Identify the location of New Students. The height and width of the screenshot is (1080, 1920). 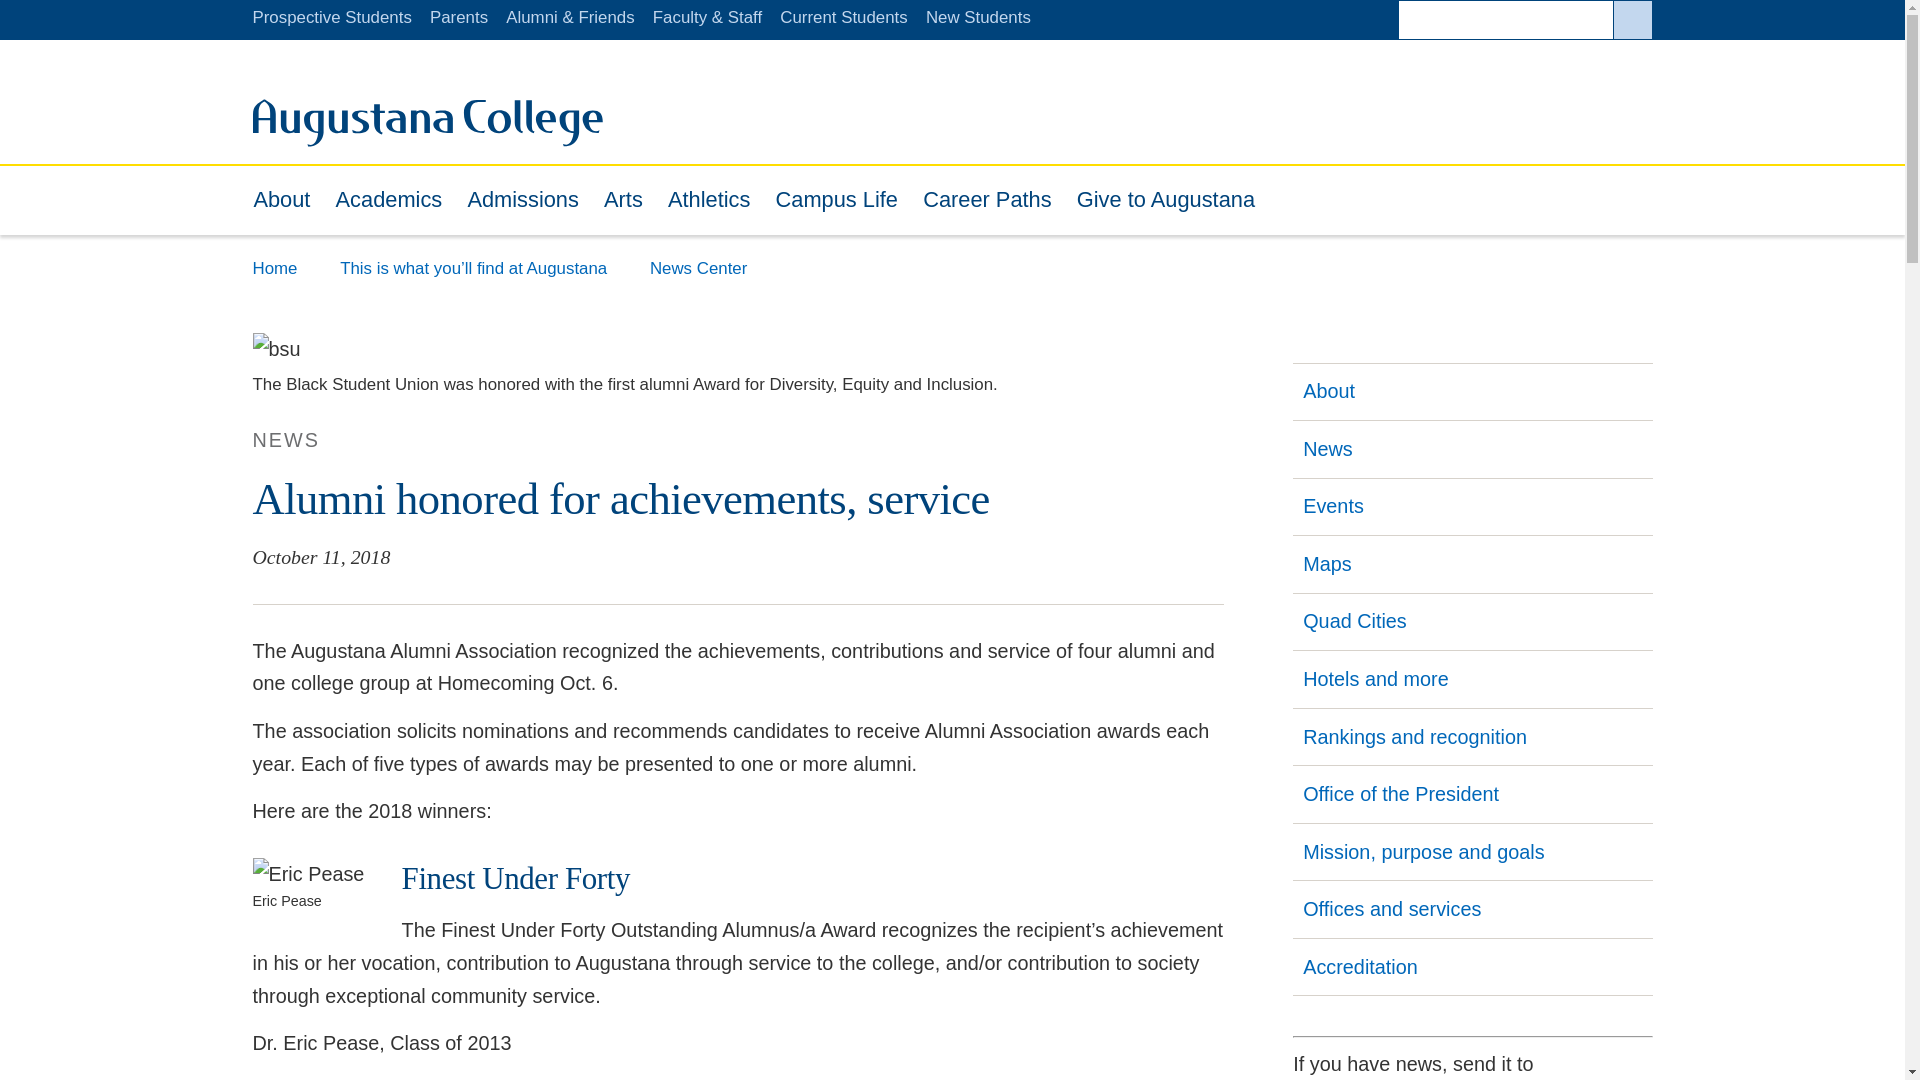
(426, 122).